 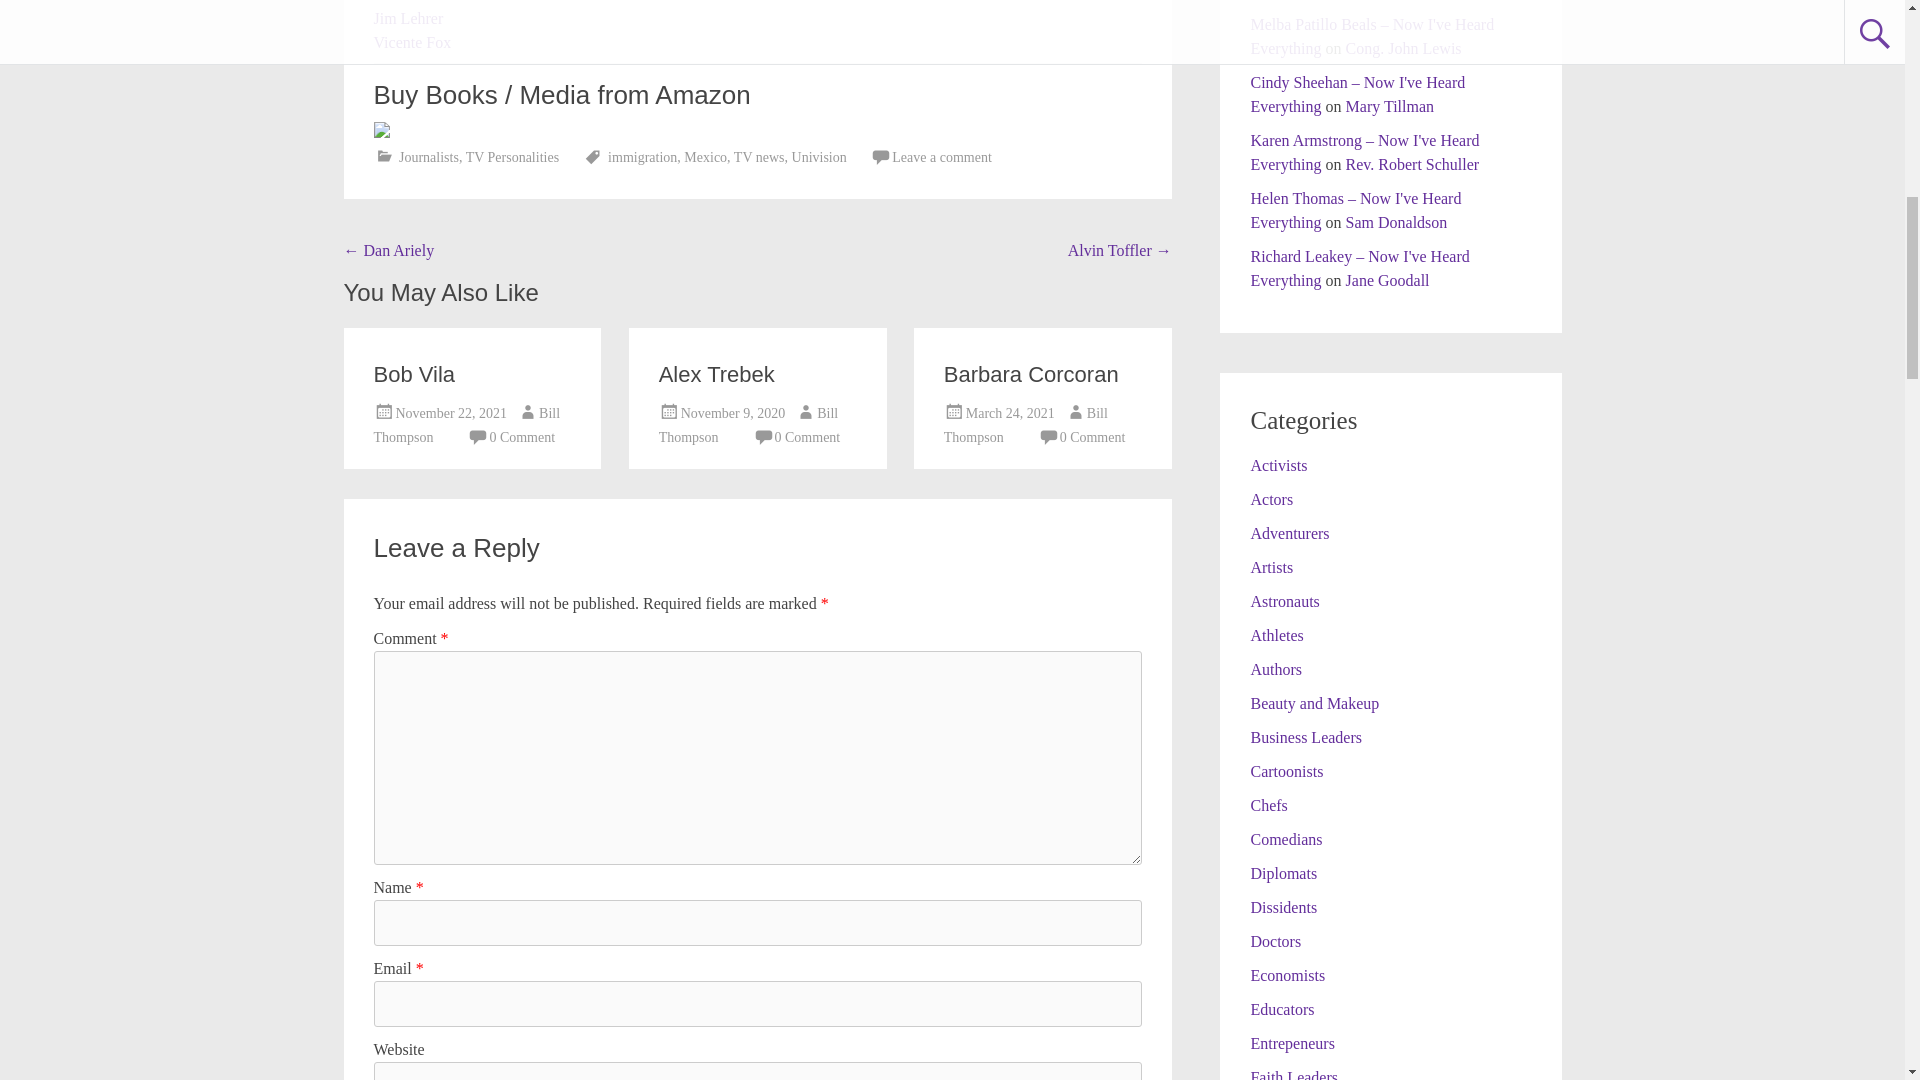 I want to click on immigration, so click(x=642, y=158).